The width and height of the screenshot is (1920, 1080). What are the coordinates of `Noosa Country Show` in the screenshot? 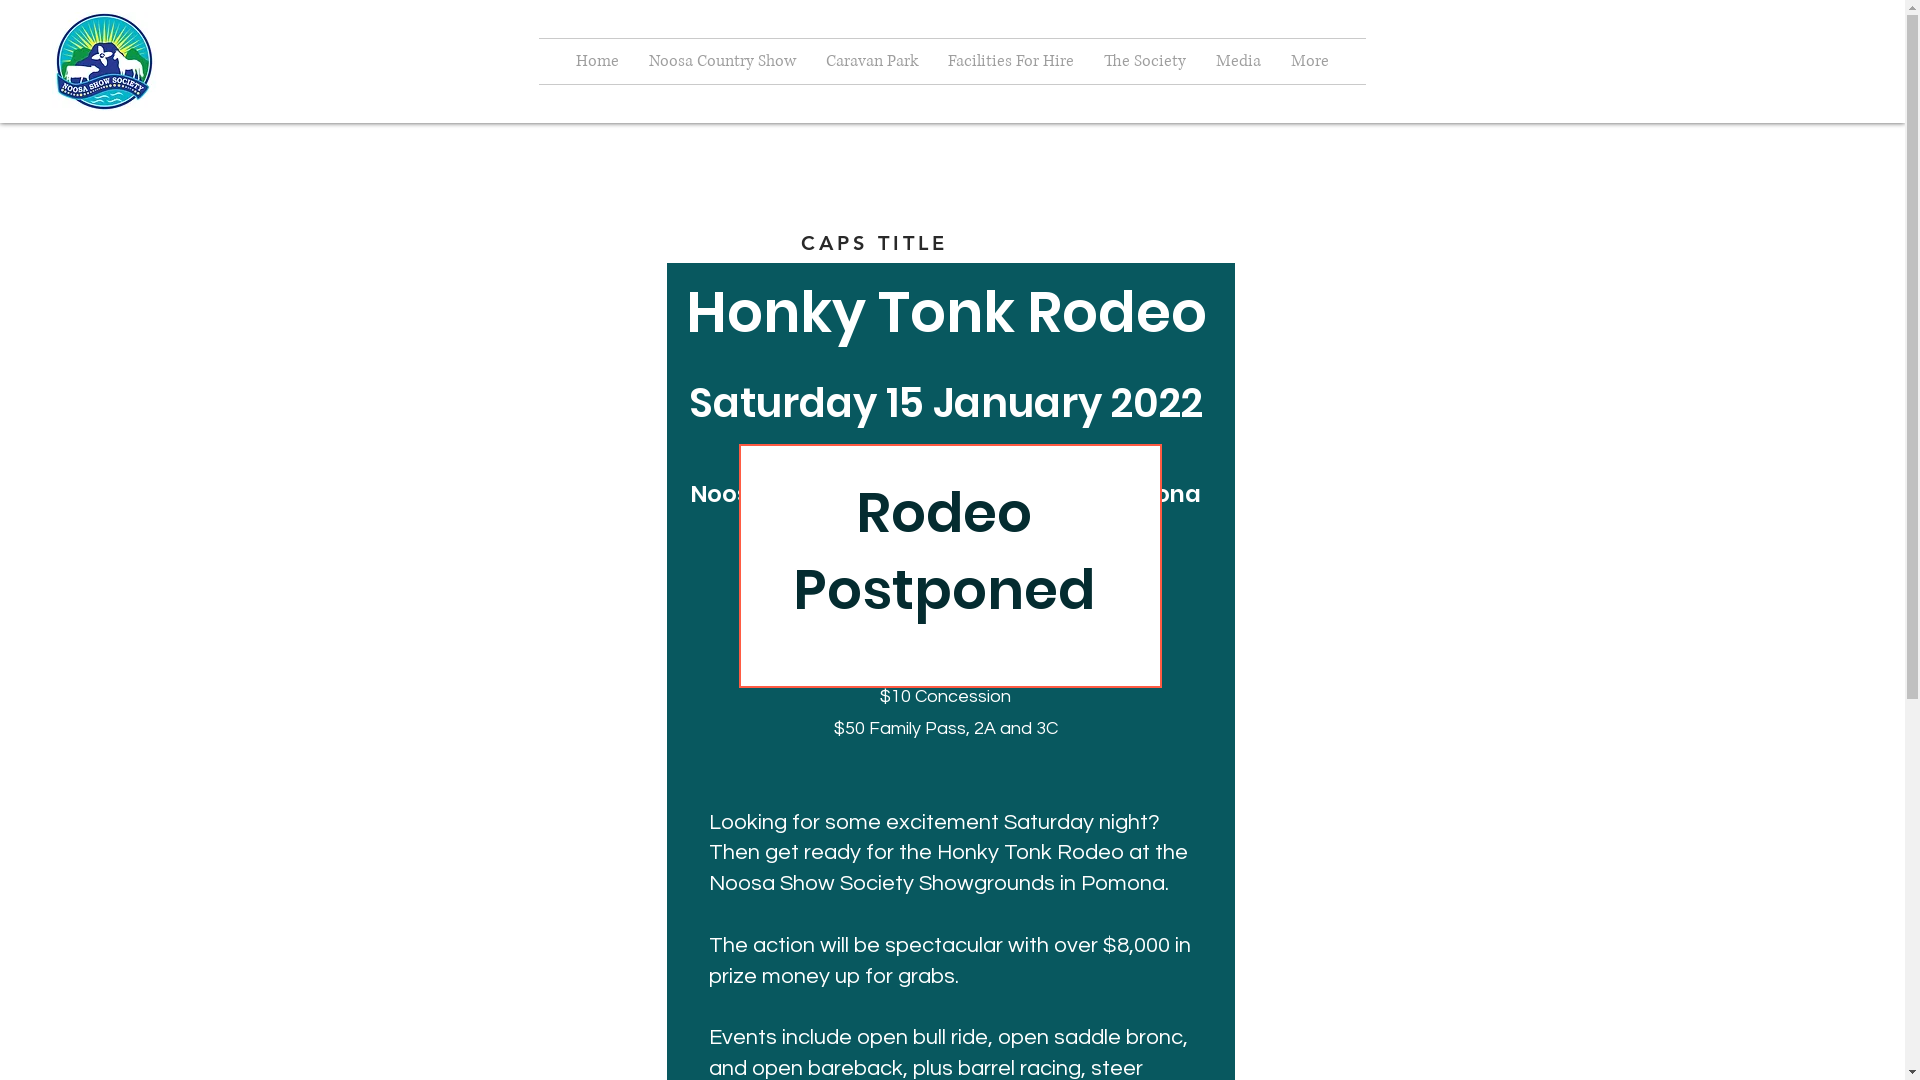 It's located at (722, 61).